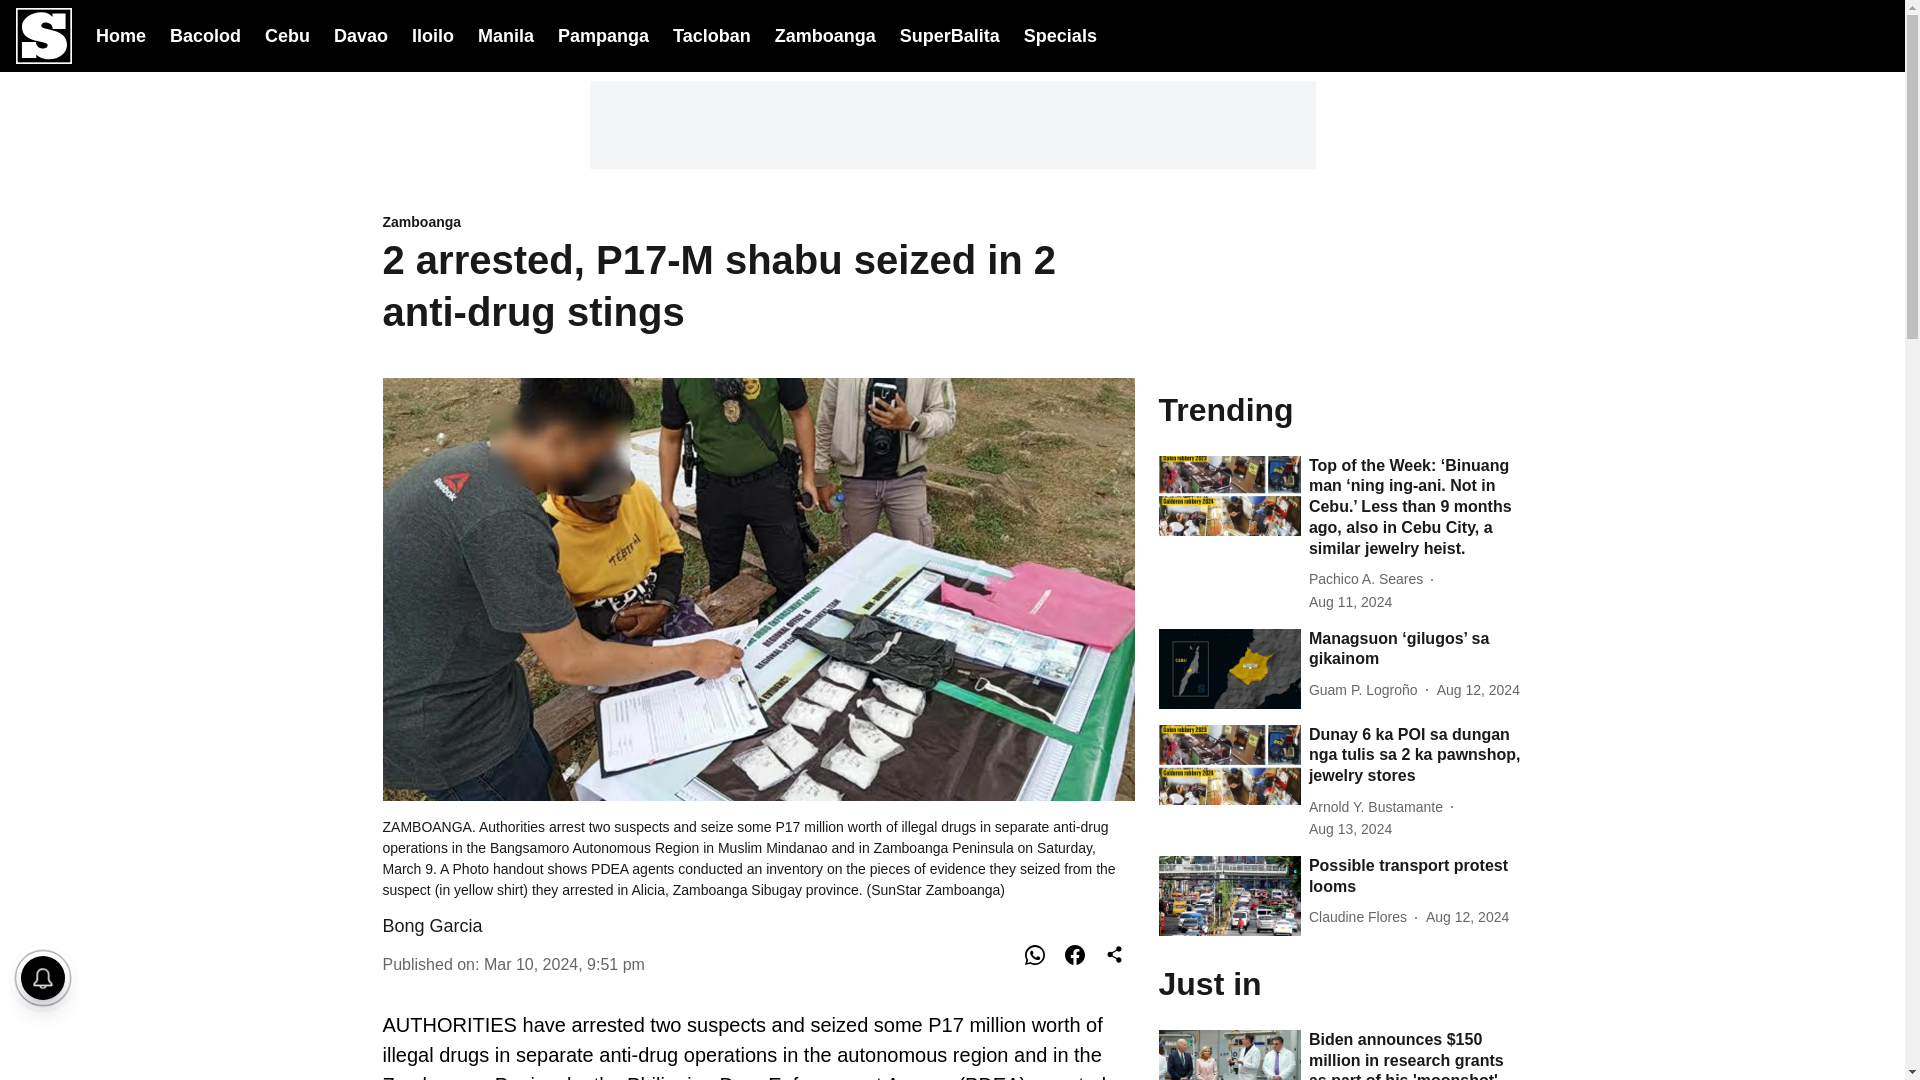 The width and height of the screenshot is (1920, 1080). I want to click on 2024-08-13 02:45, so click(1350, 829).